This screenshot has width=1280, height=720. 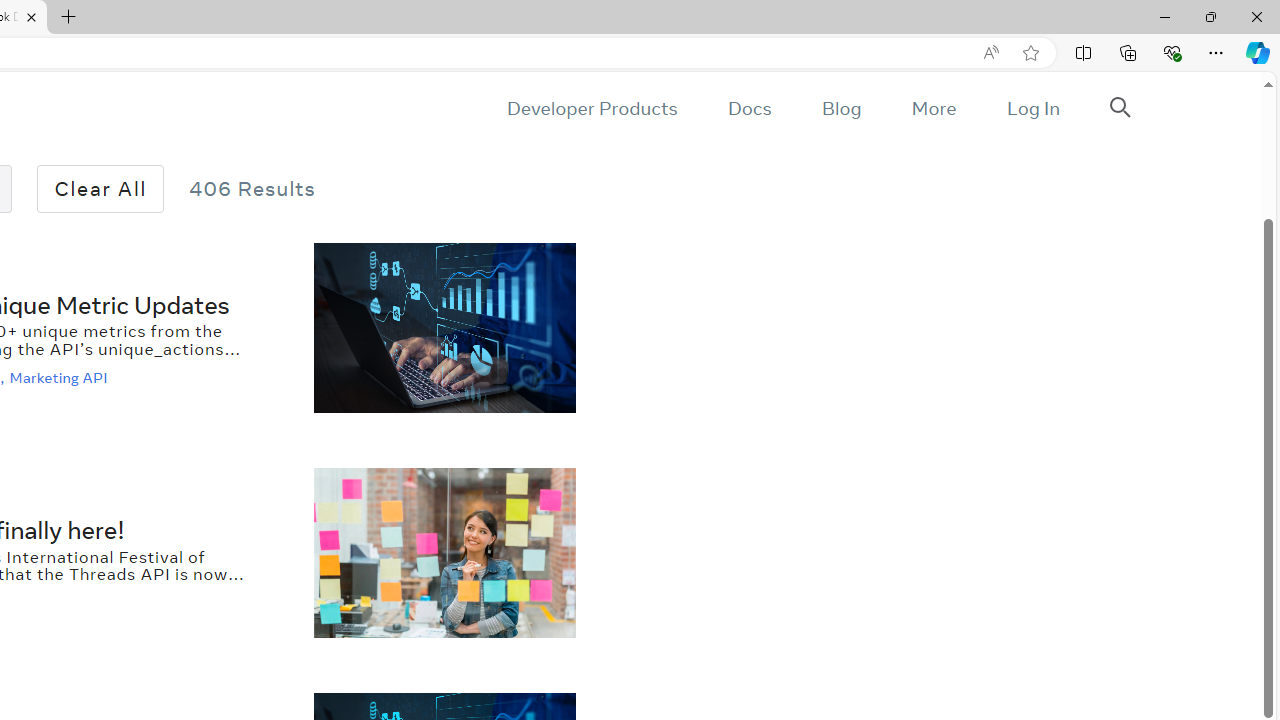 What do you see at coordinates (1164, 16) in the screenshot?
I see `Minimize` at bounding box center [1164, 16].